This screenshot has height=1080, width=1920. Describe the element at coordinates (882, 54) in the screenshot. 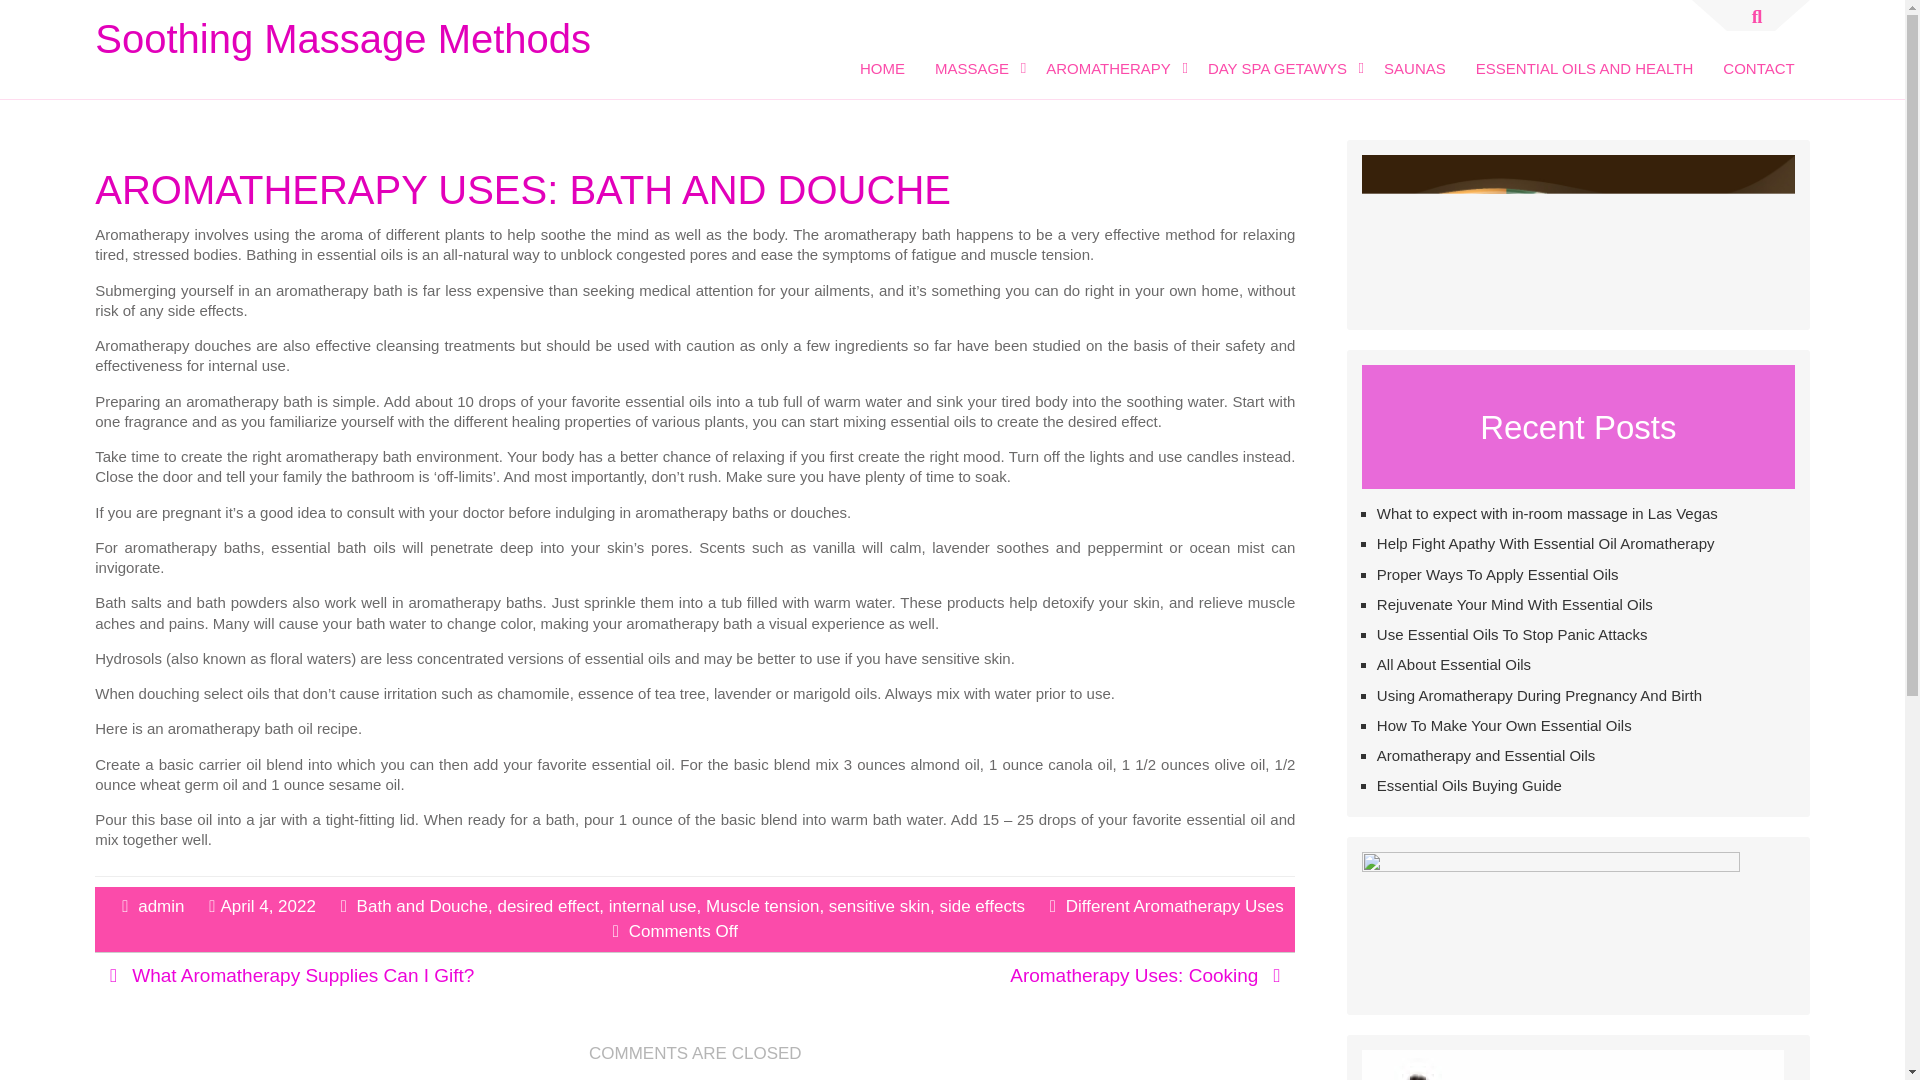

I see `HOME` at that location.